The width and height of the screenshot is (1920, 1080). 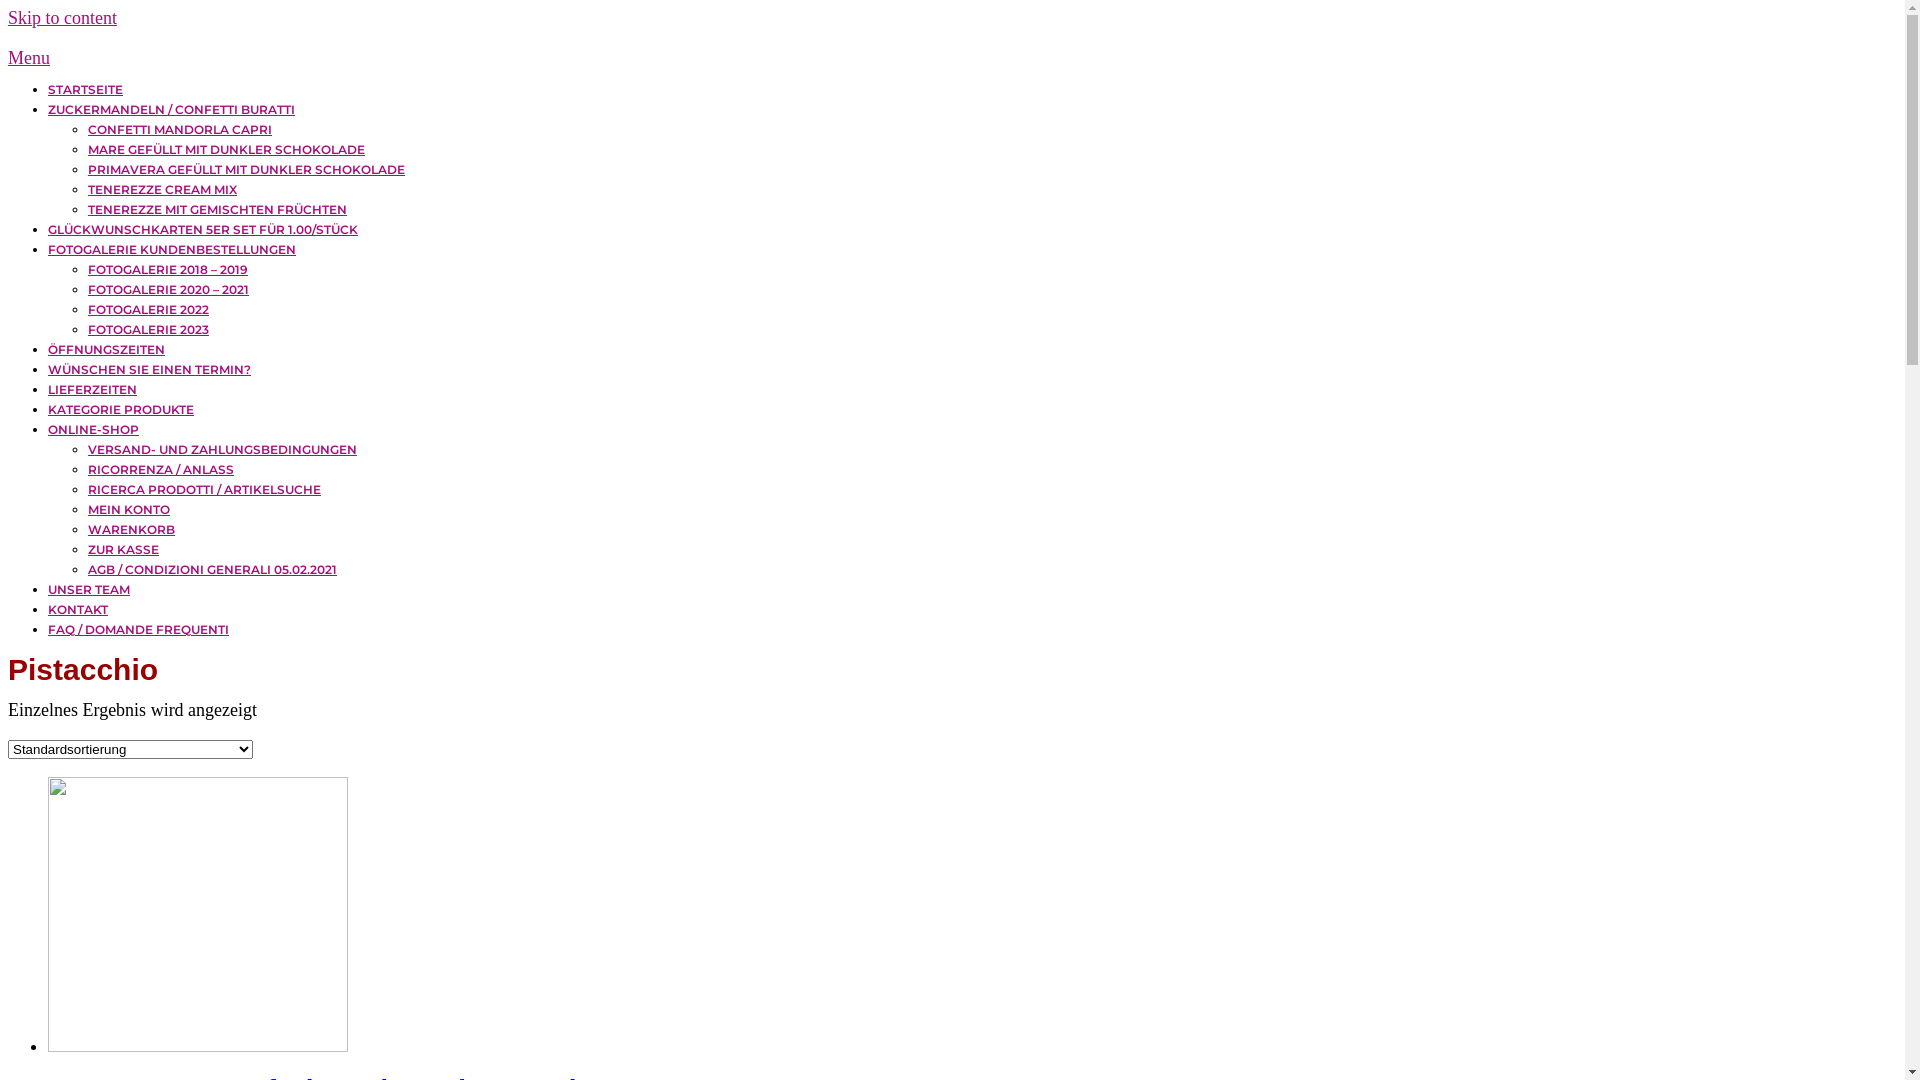 I want to click on TENEREZZE CREAM MIX, so click(x=162, y=190).